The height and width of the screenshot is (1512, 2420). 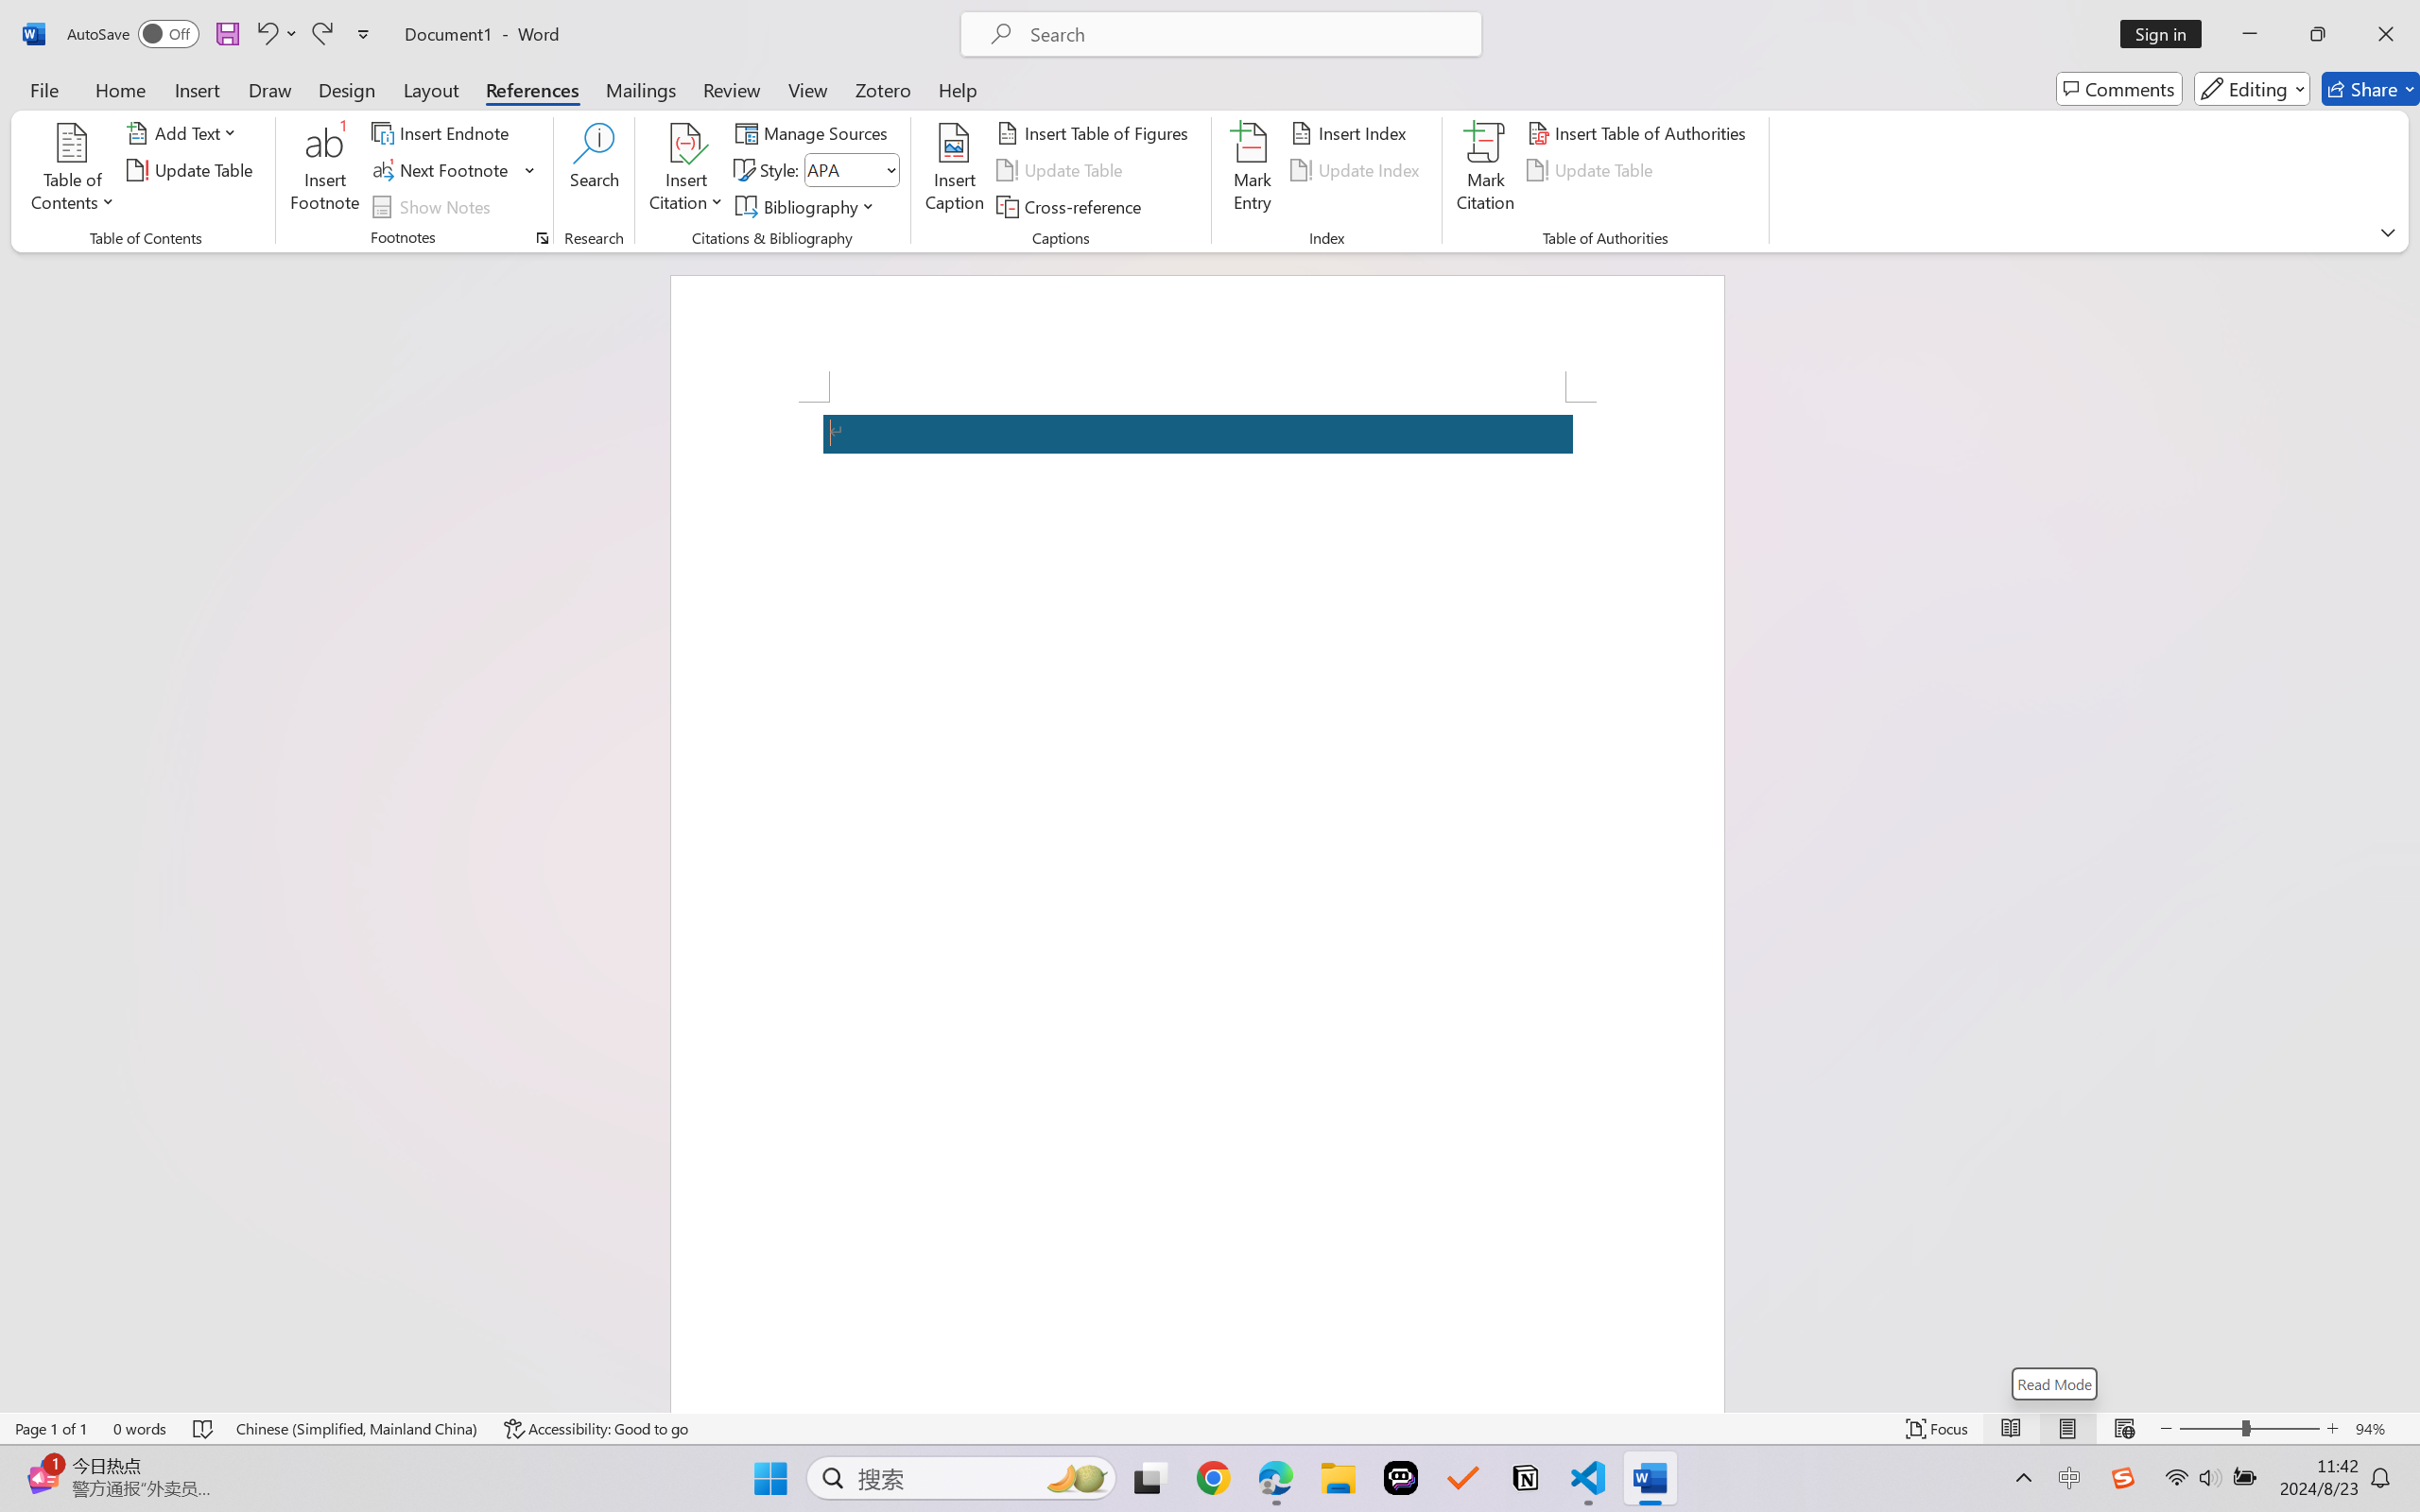 What do you see at coordinates (185, 132) in the screenshot?
I see `Add Text` at bounding box center [185, 132].